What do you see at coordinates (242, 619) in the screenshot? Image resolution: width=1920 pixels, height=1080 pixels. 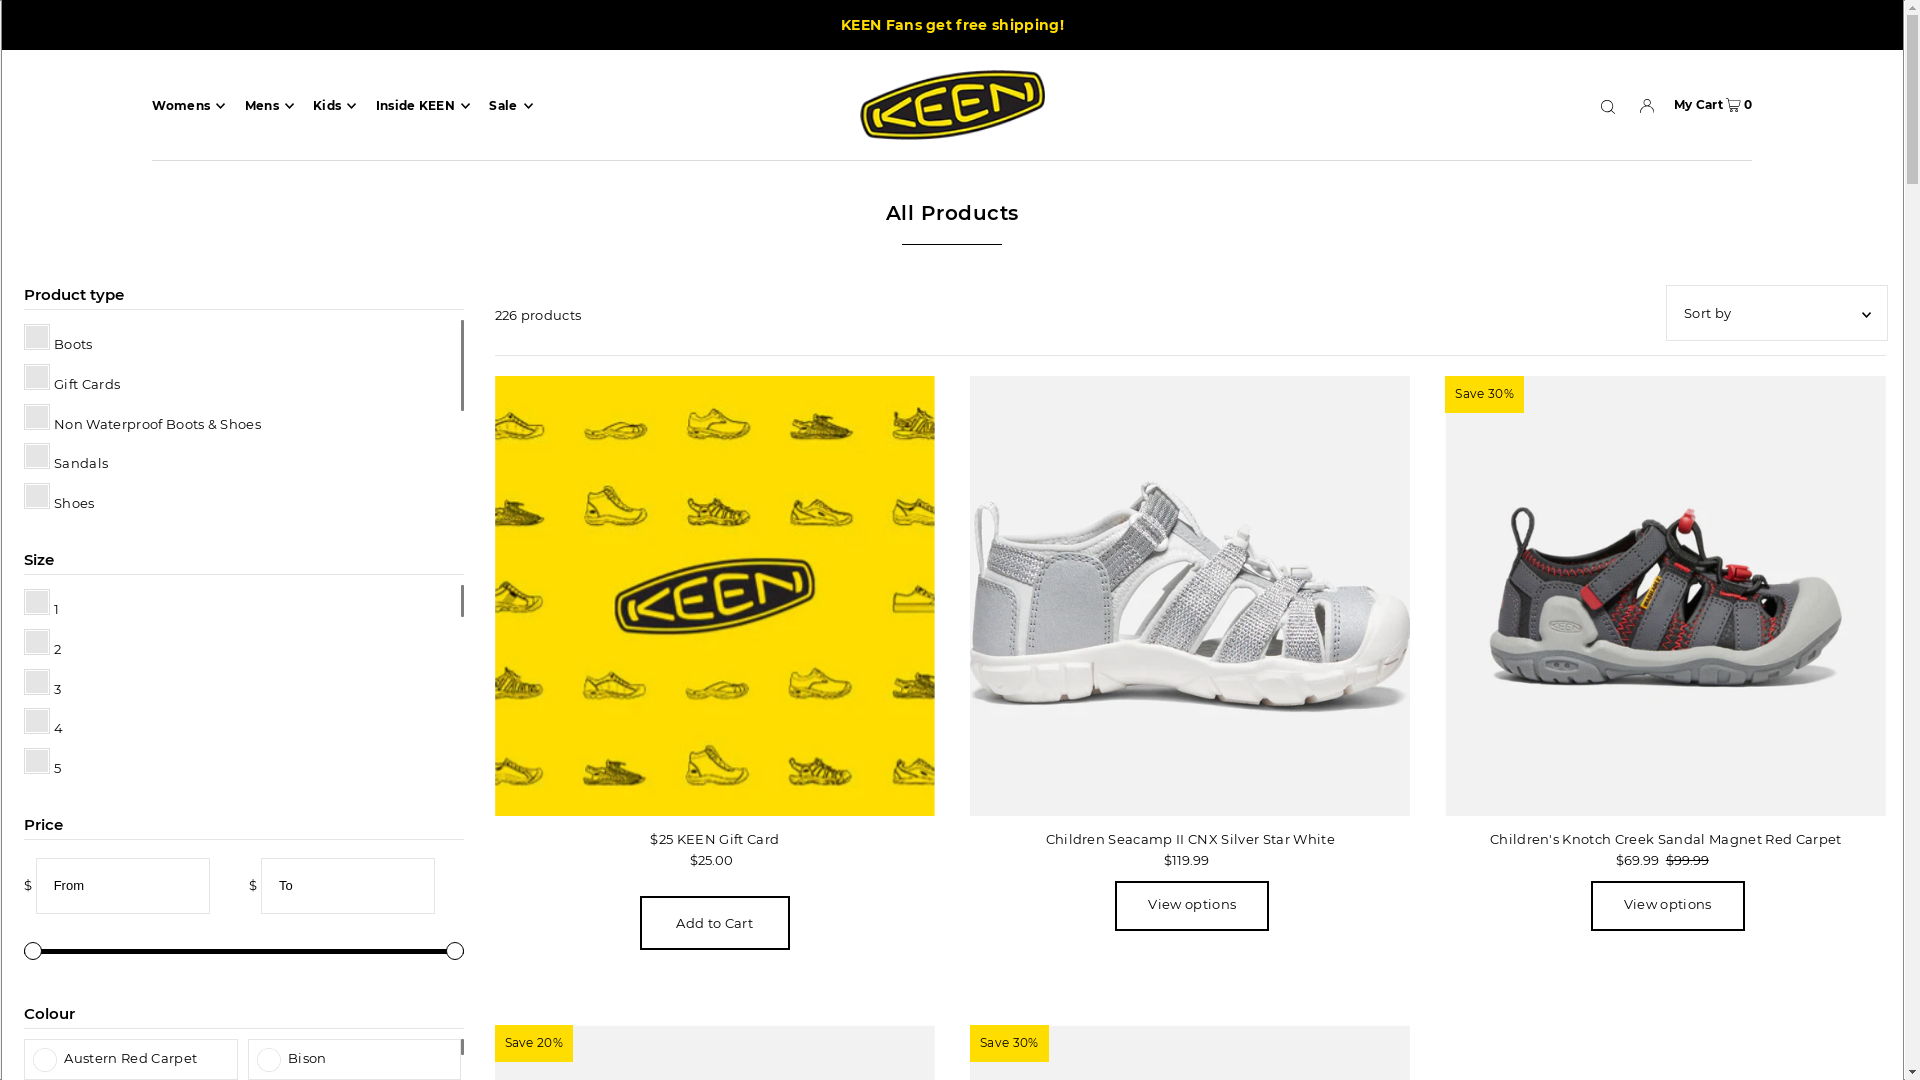 I see `Waterproof Boots` at bounding box center [242, 619].